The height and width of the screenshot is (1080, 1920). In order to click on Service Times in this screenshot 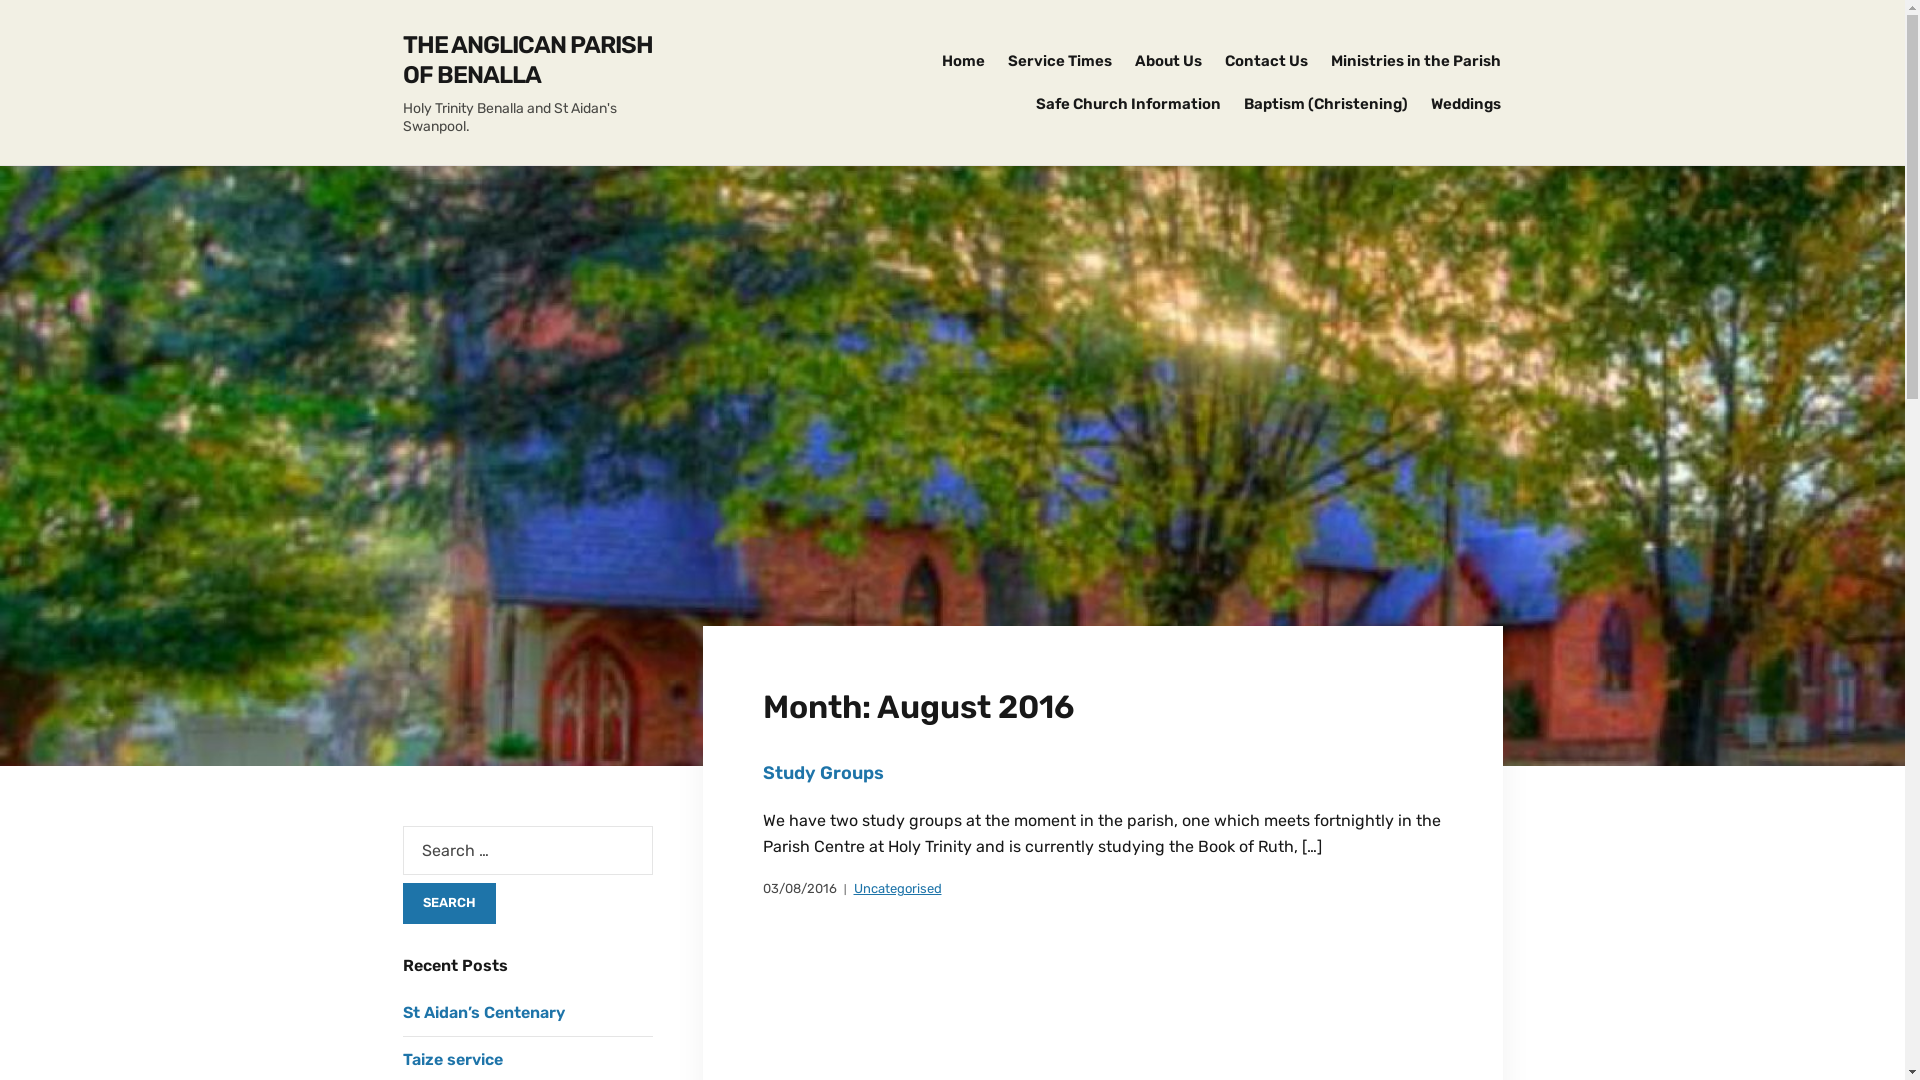, I will do `click(1060, 62)`.